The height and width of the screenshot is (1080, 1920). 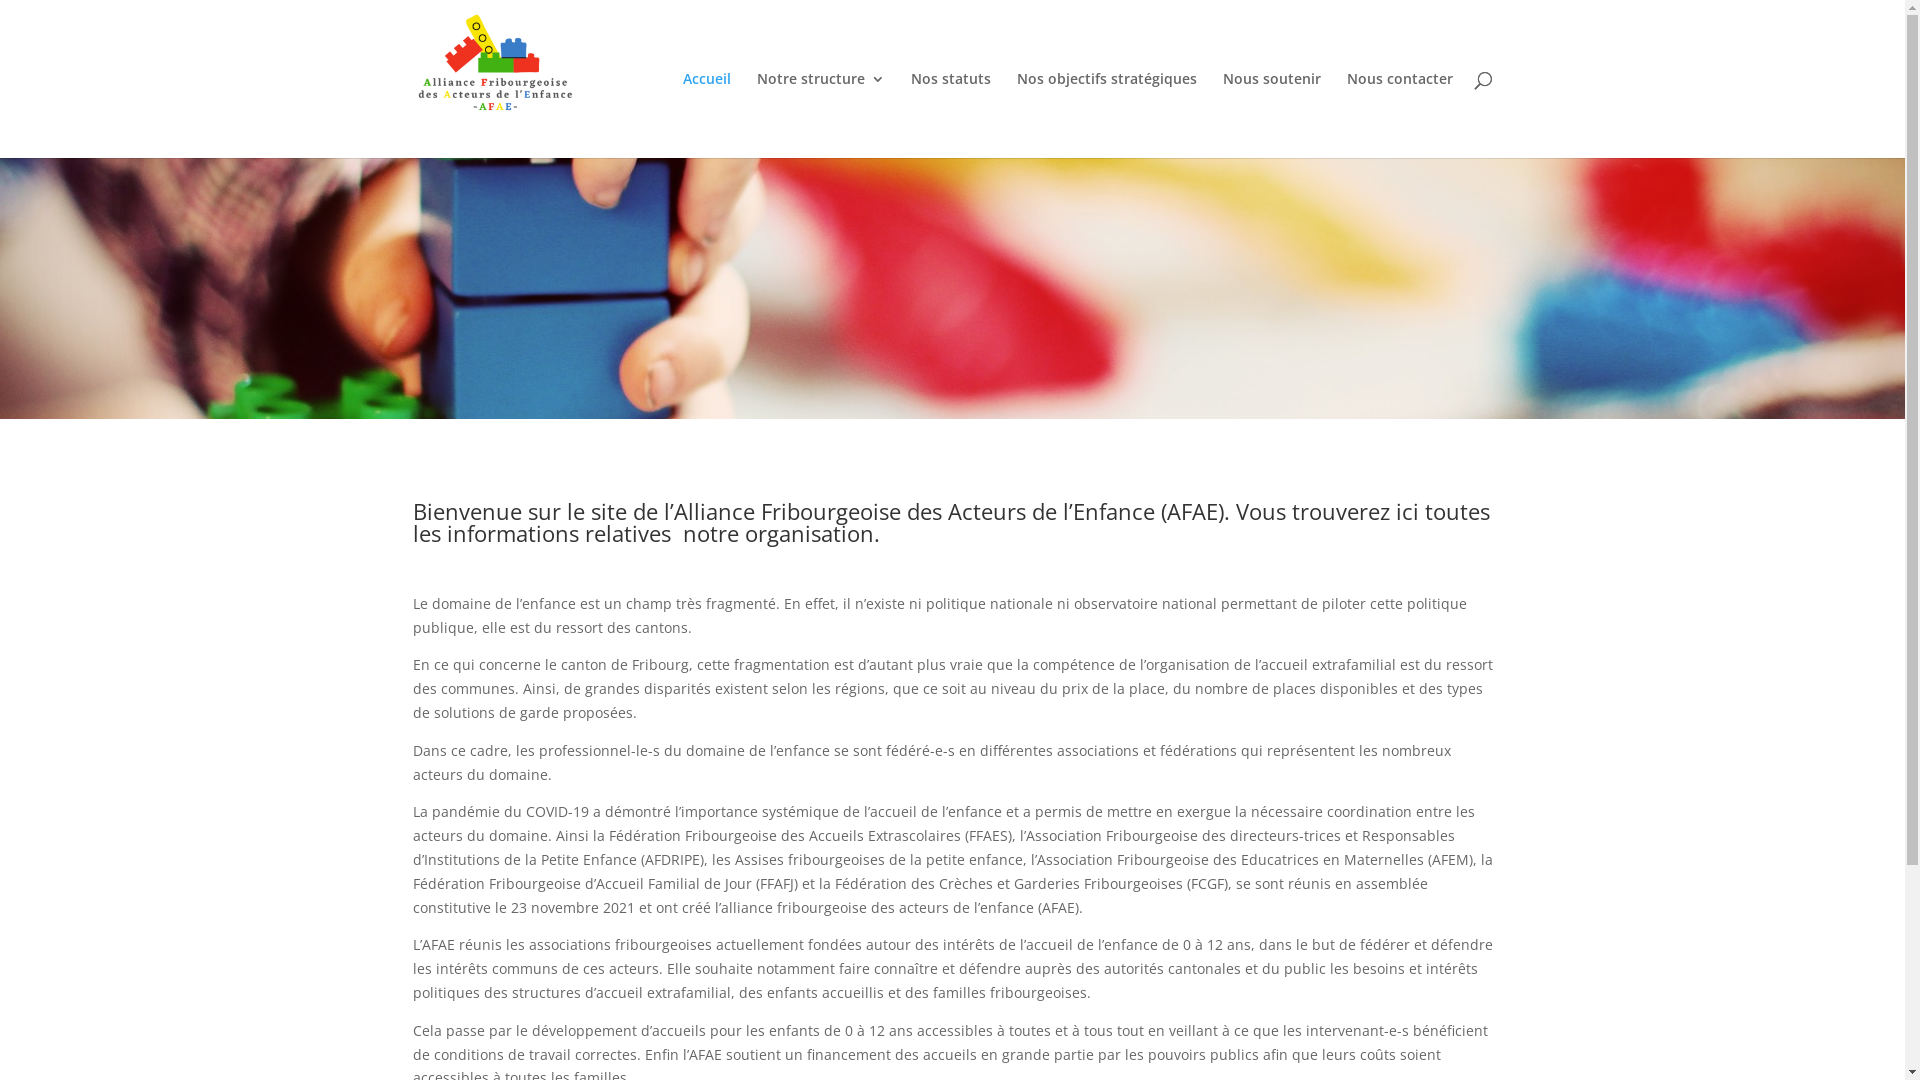 What do you see at coordinates (820, 115) in the screenshot?
I see `Notre structure` at bounding box center [820, 115].